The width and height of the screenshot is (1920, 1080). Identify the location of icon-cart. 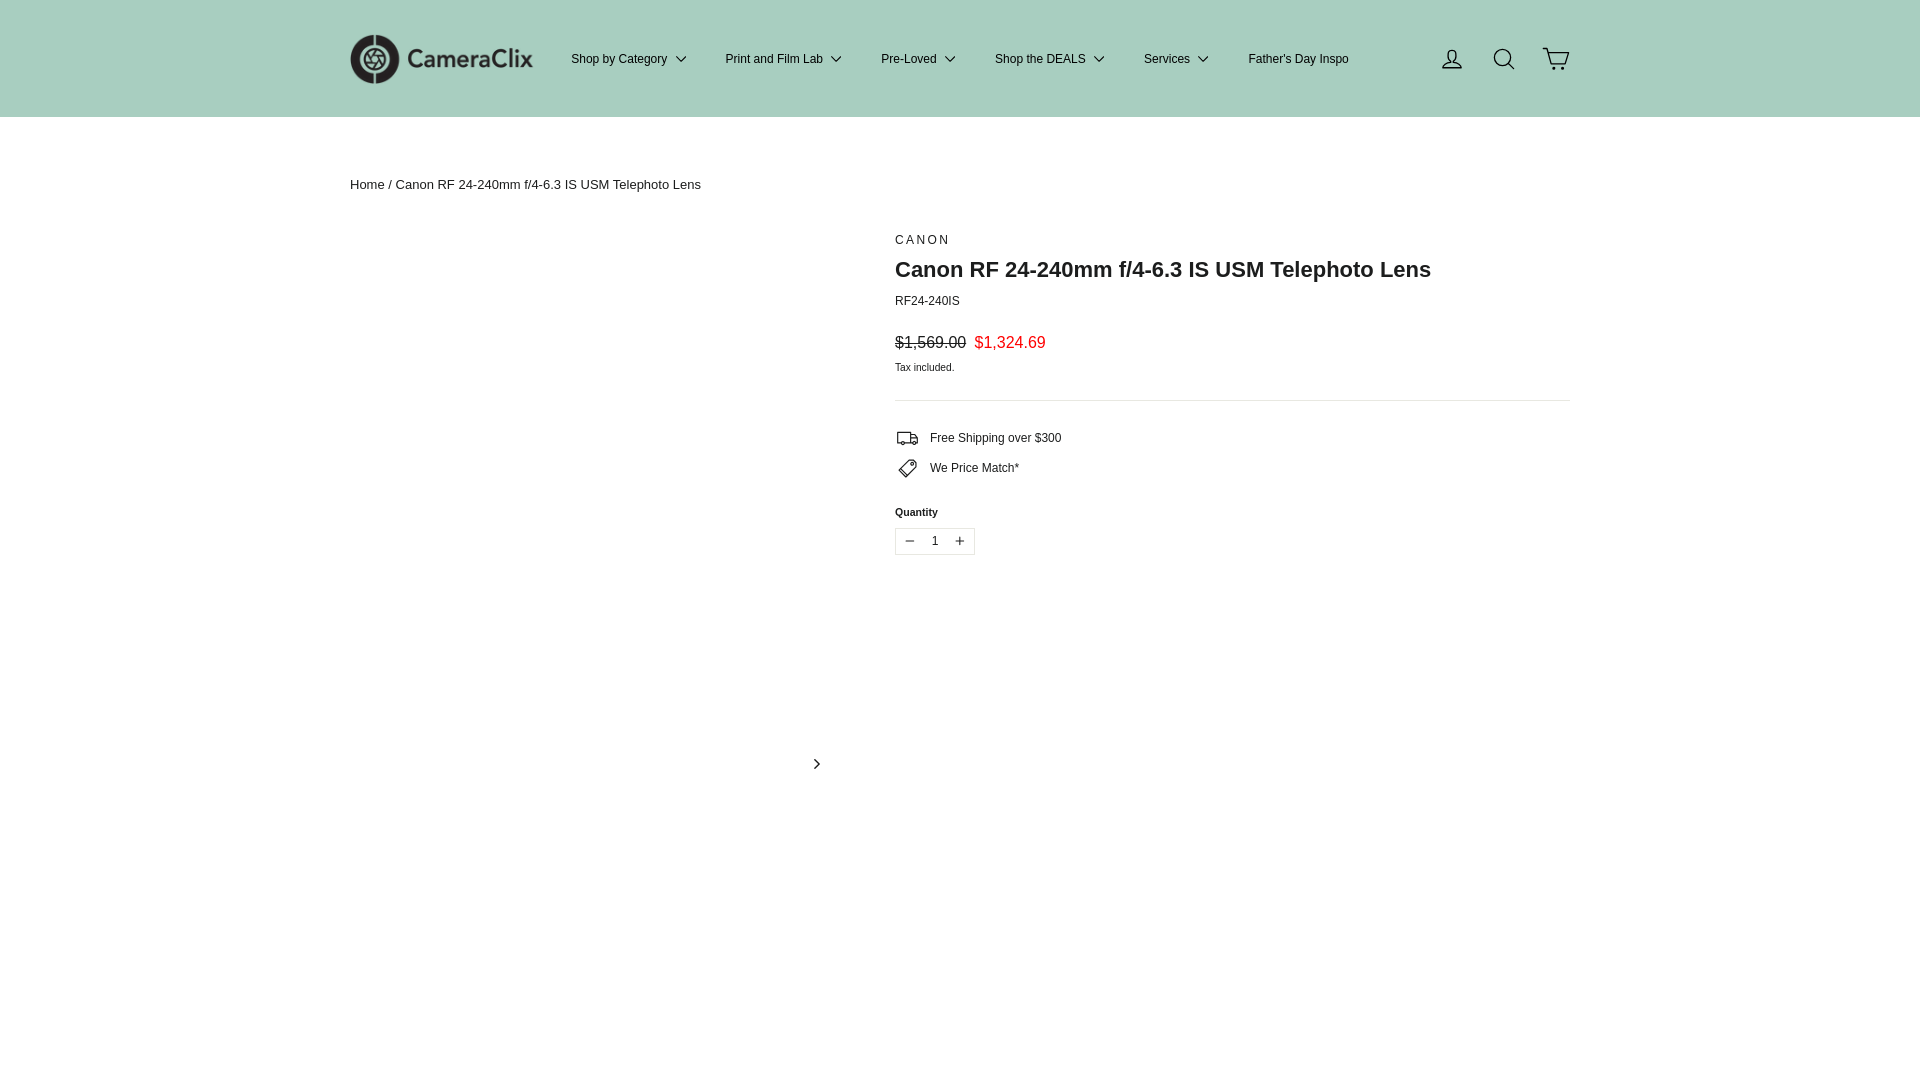
(1556, 59).